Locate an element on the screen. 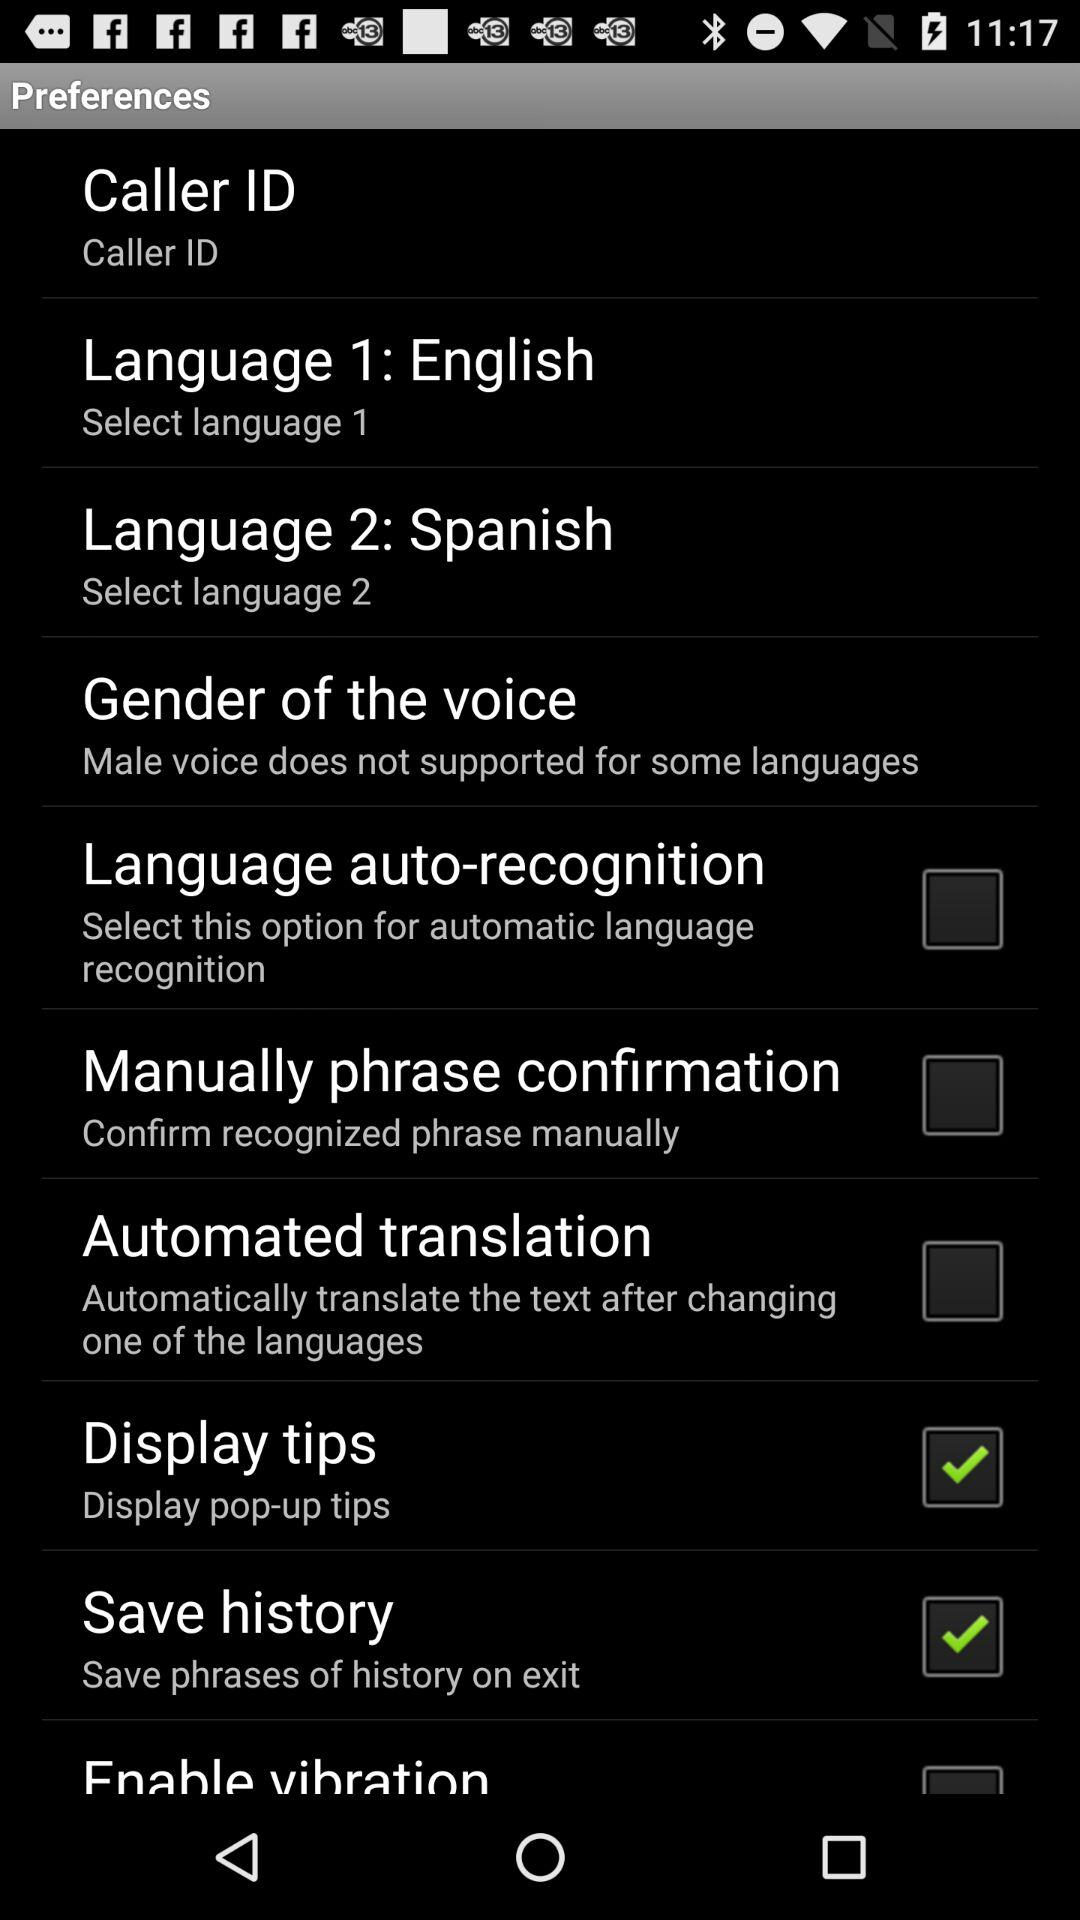 This screenshot has width=1080, height=1920. turn off app above automatically translate the icon is located at coordinates (366, 1233).